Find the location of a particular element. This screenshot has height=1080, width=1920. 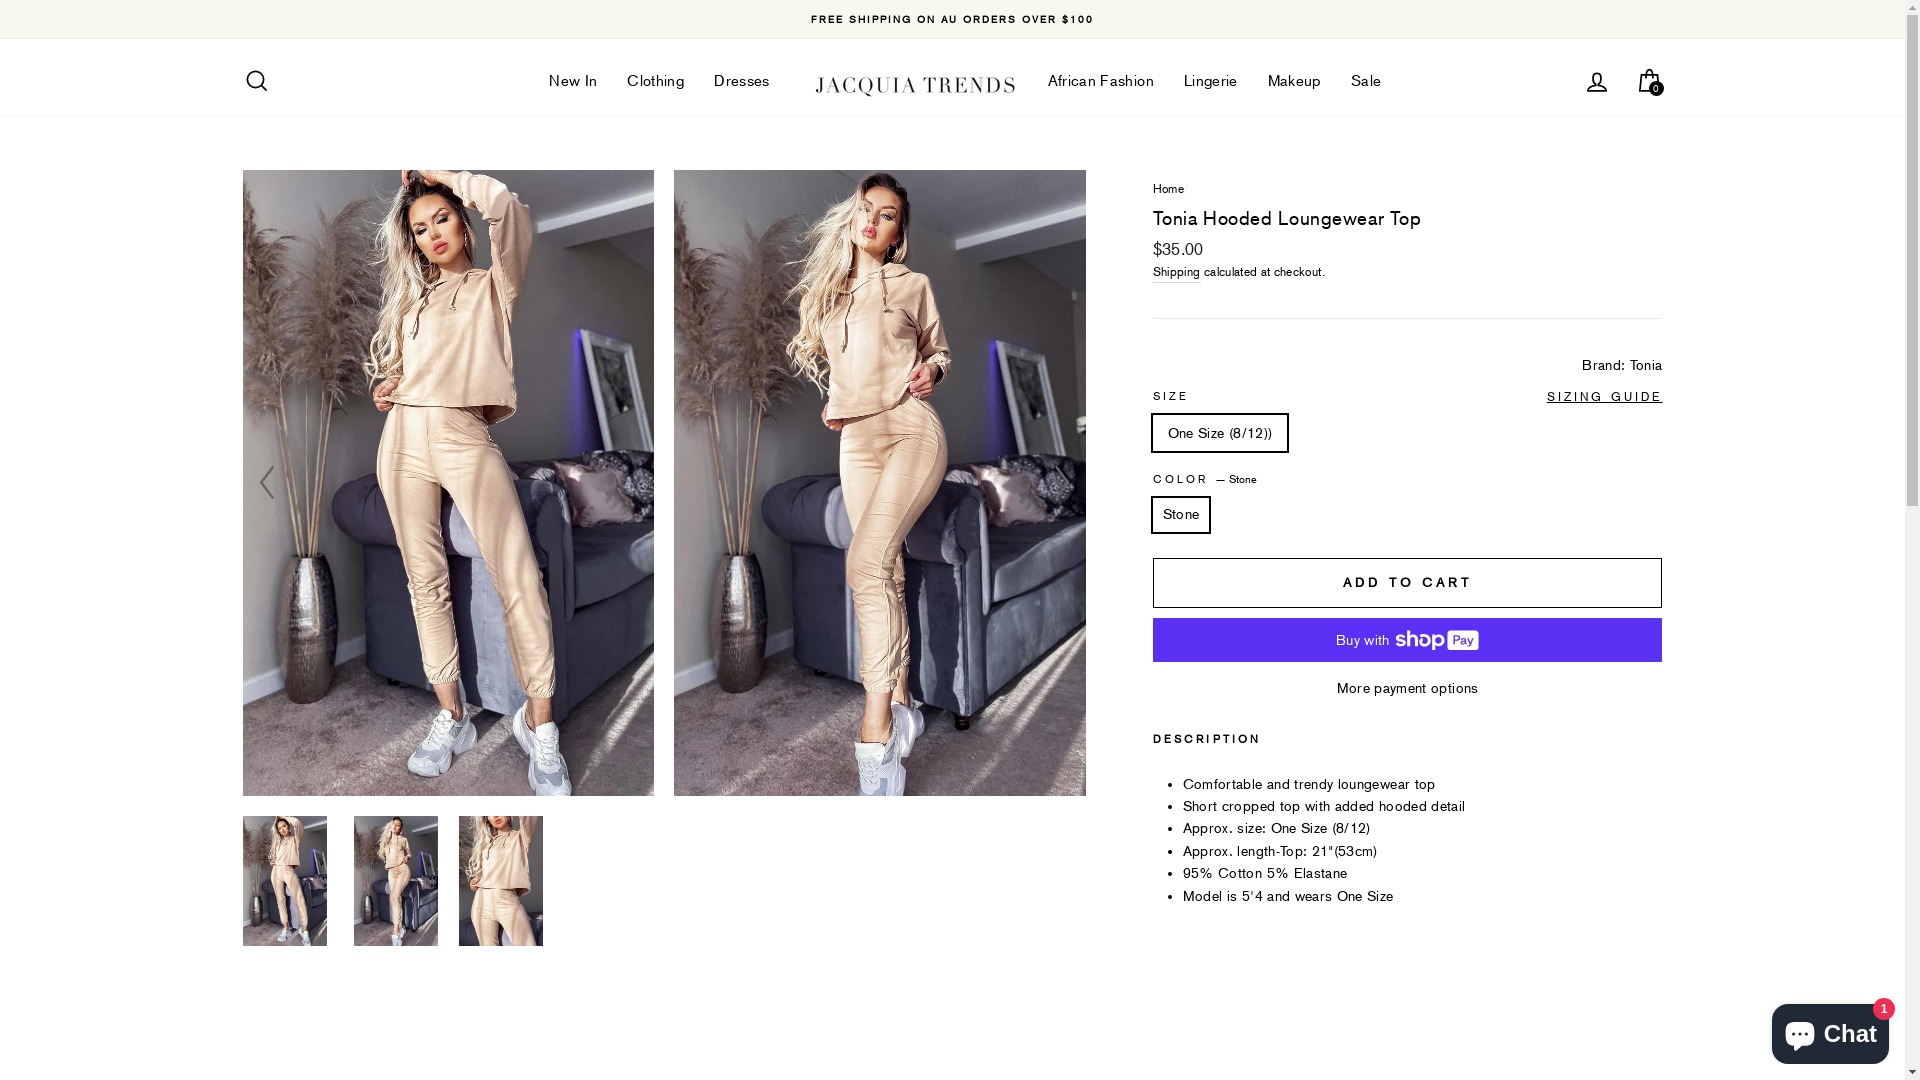

Sale is located at coordinates (1366, 87).